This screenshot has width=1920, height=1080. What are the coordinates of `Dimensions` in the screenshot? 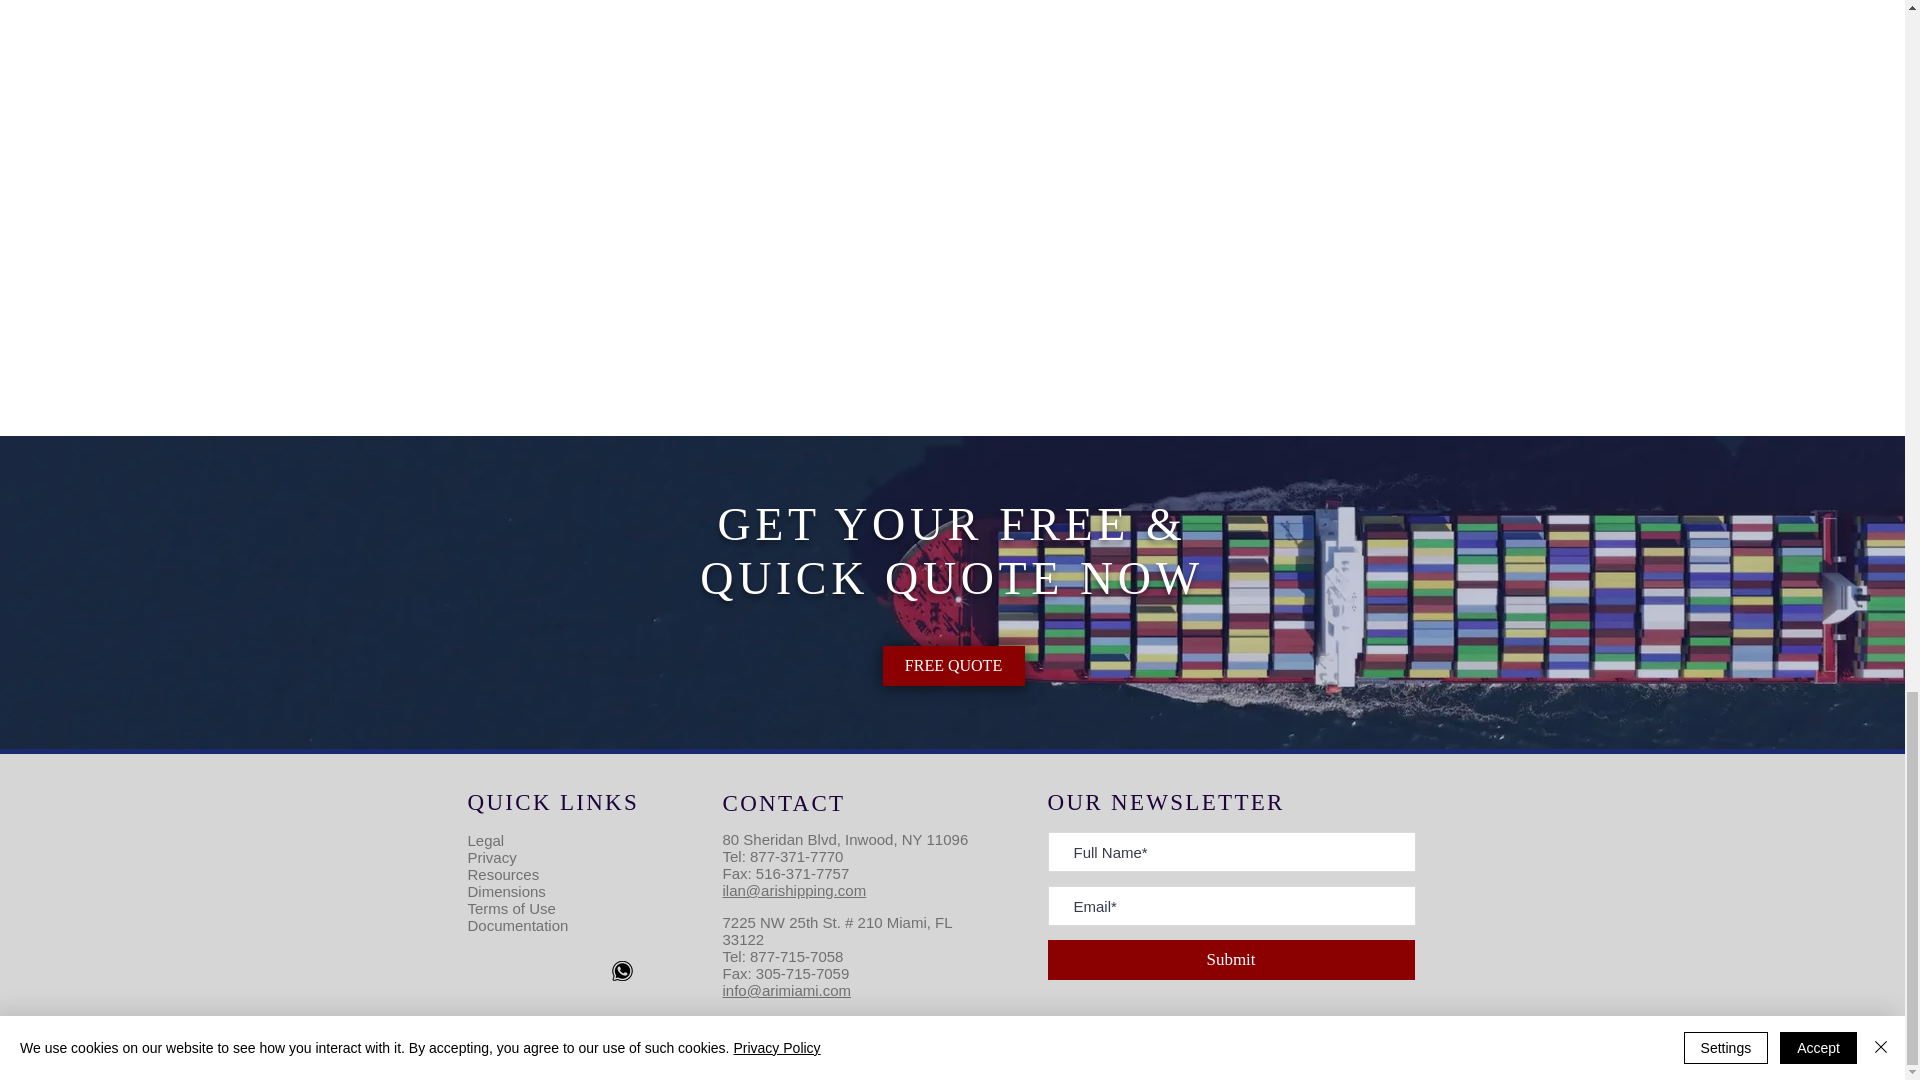 It's located at (506, 891).